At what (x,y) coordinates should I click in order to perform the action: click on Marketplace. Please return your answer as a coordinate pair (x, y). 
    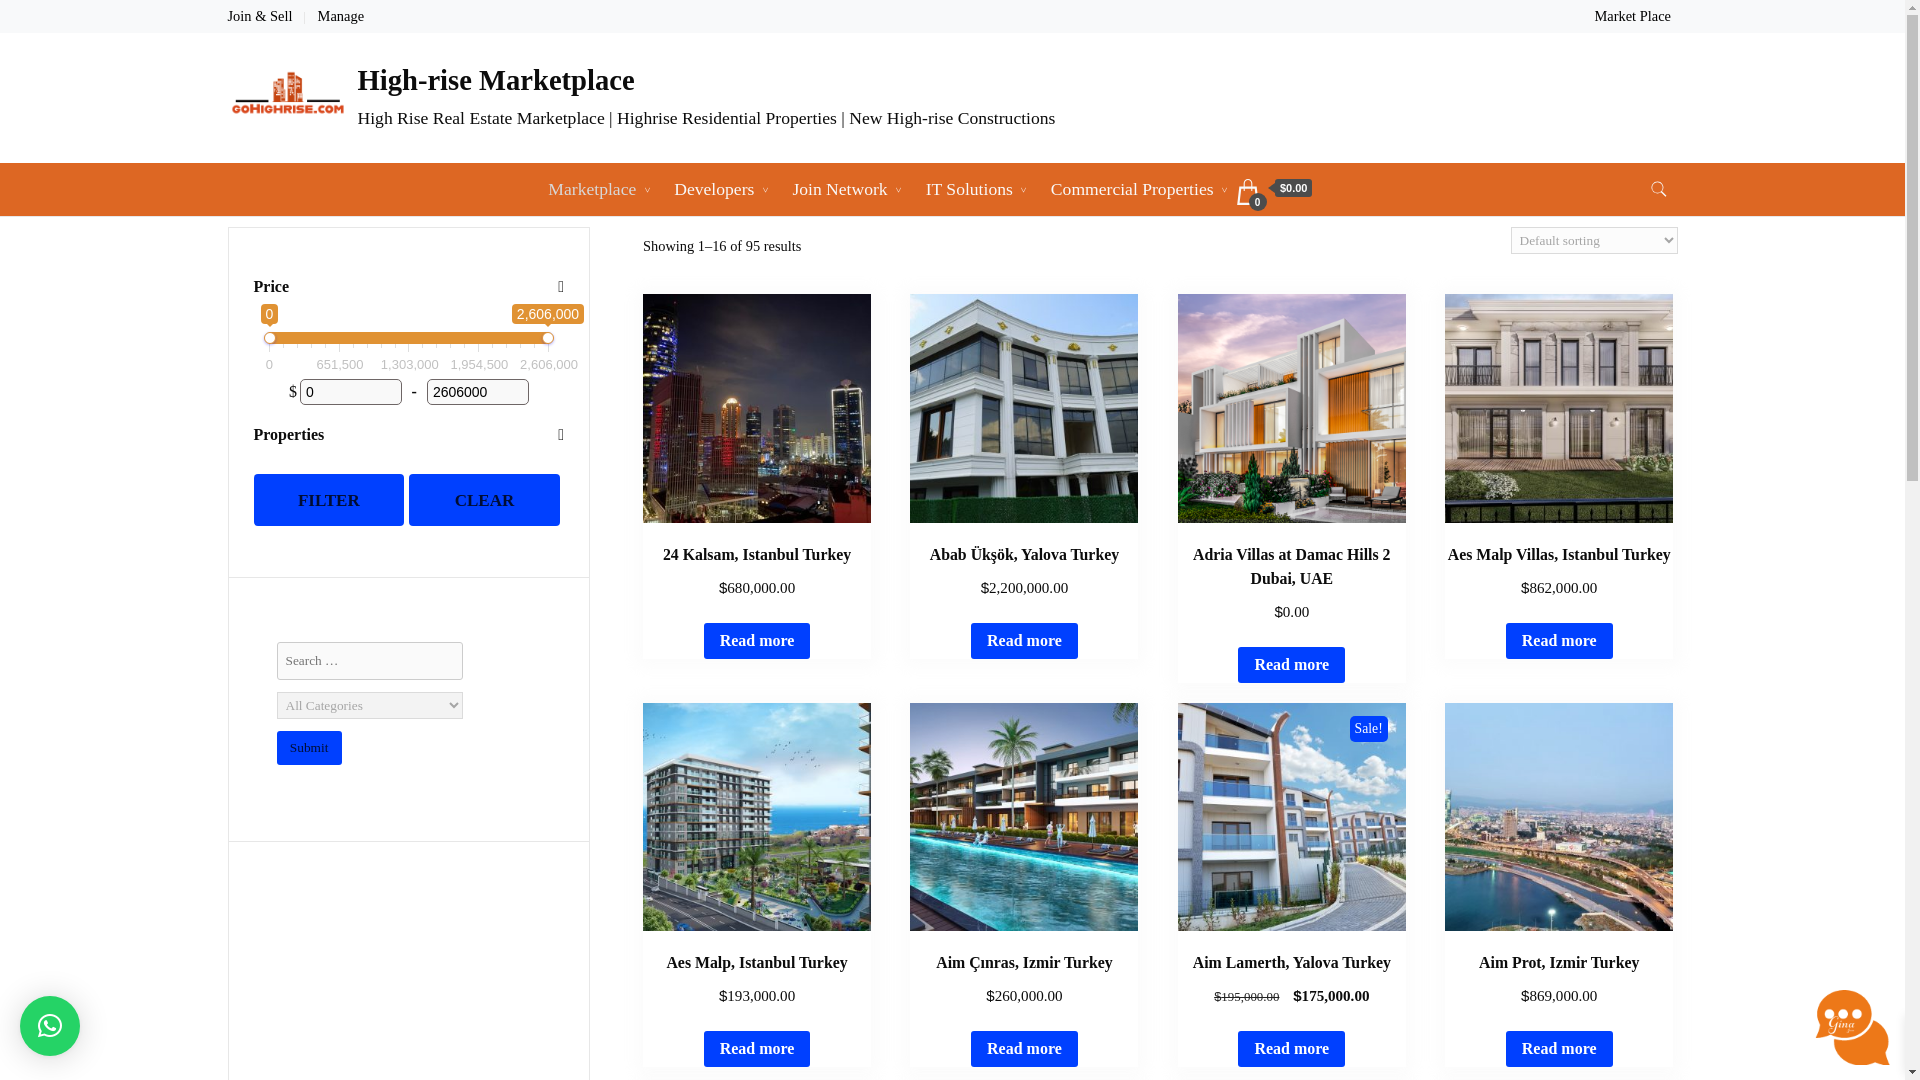
    Looking at the image, I should click on (592, 190).